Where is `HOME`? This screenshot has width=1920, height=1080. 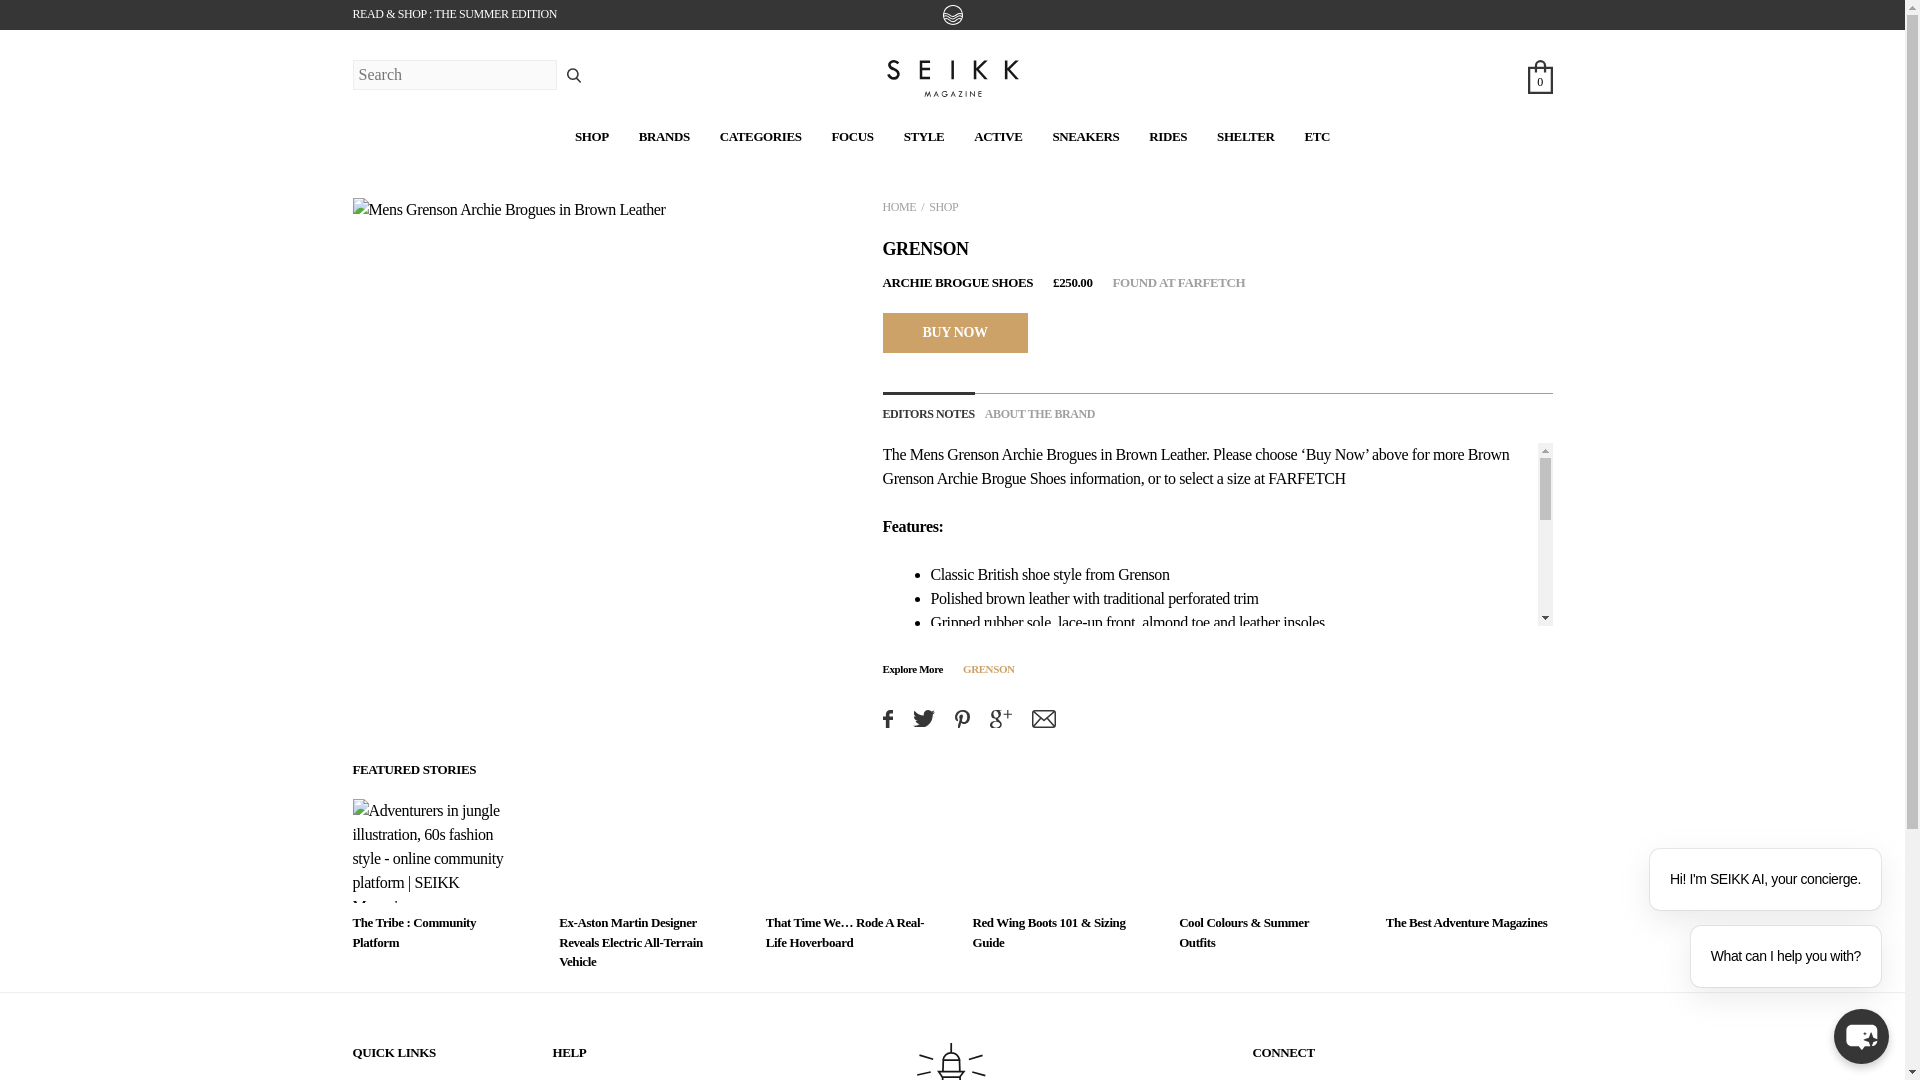 HOME is located at coordinates (898, 206).